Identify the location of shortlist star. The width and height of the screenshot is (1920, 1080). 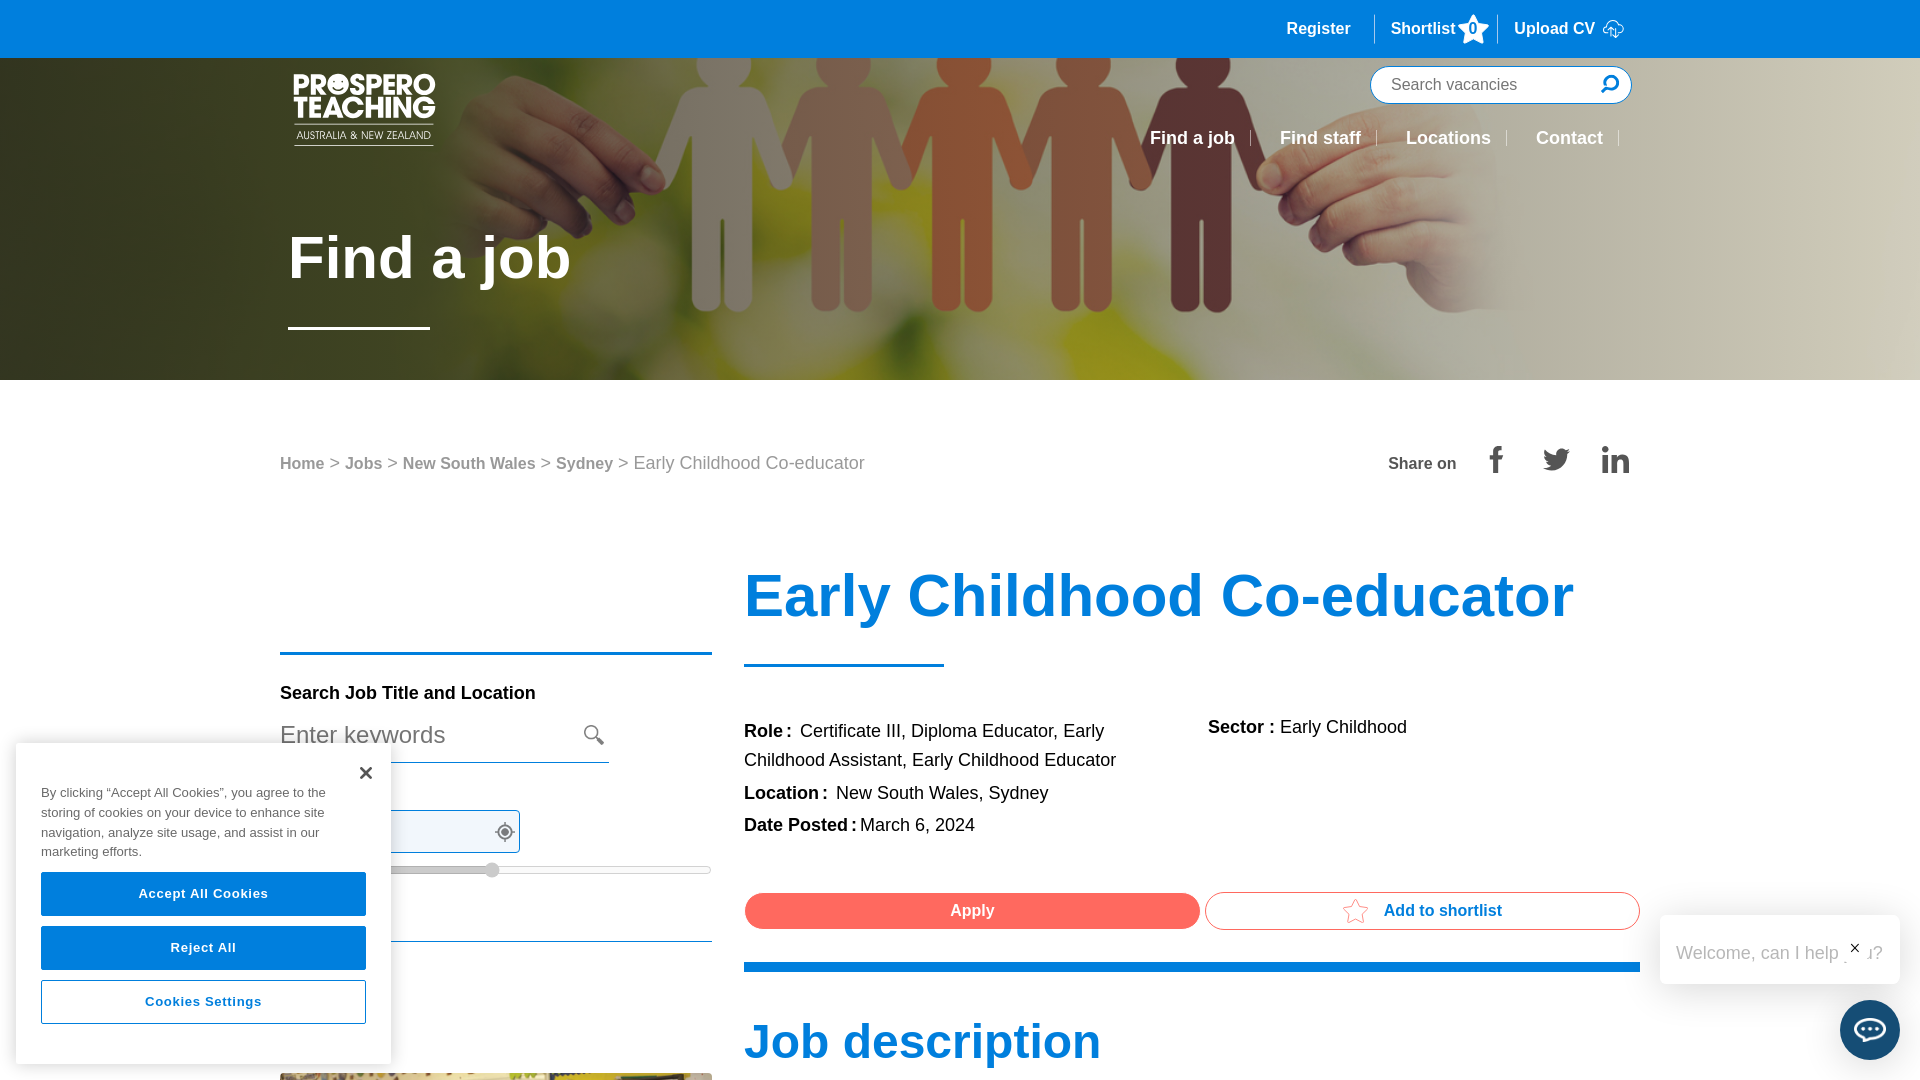
(1355, 910).